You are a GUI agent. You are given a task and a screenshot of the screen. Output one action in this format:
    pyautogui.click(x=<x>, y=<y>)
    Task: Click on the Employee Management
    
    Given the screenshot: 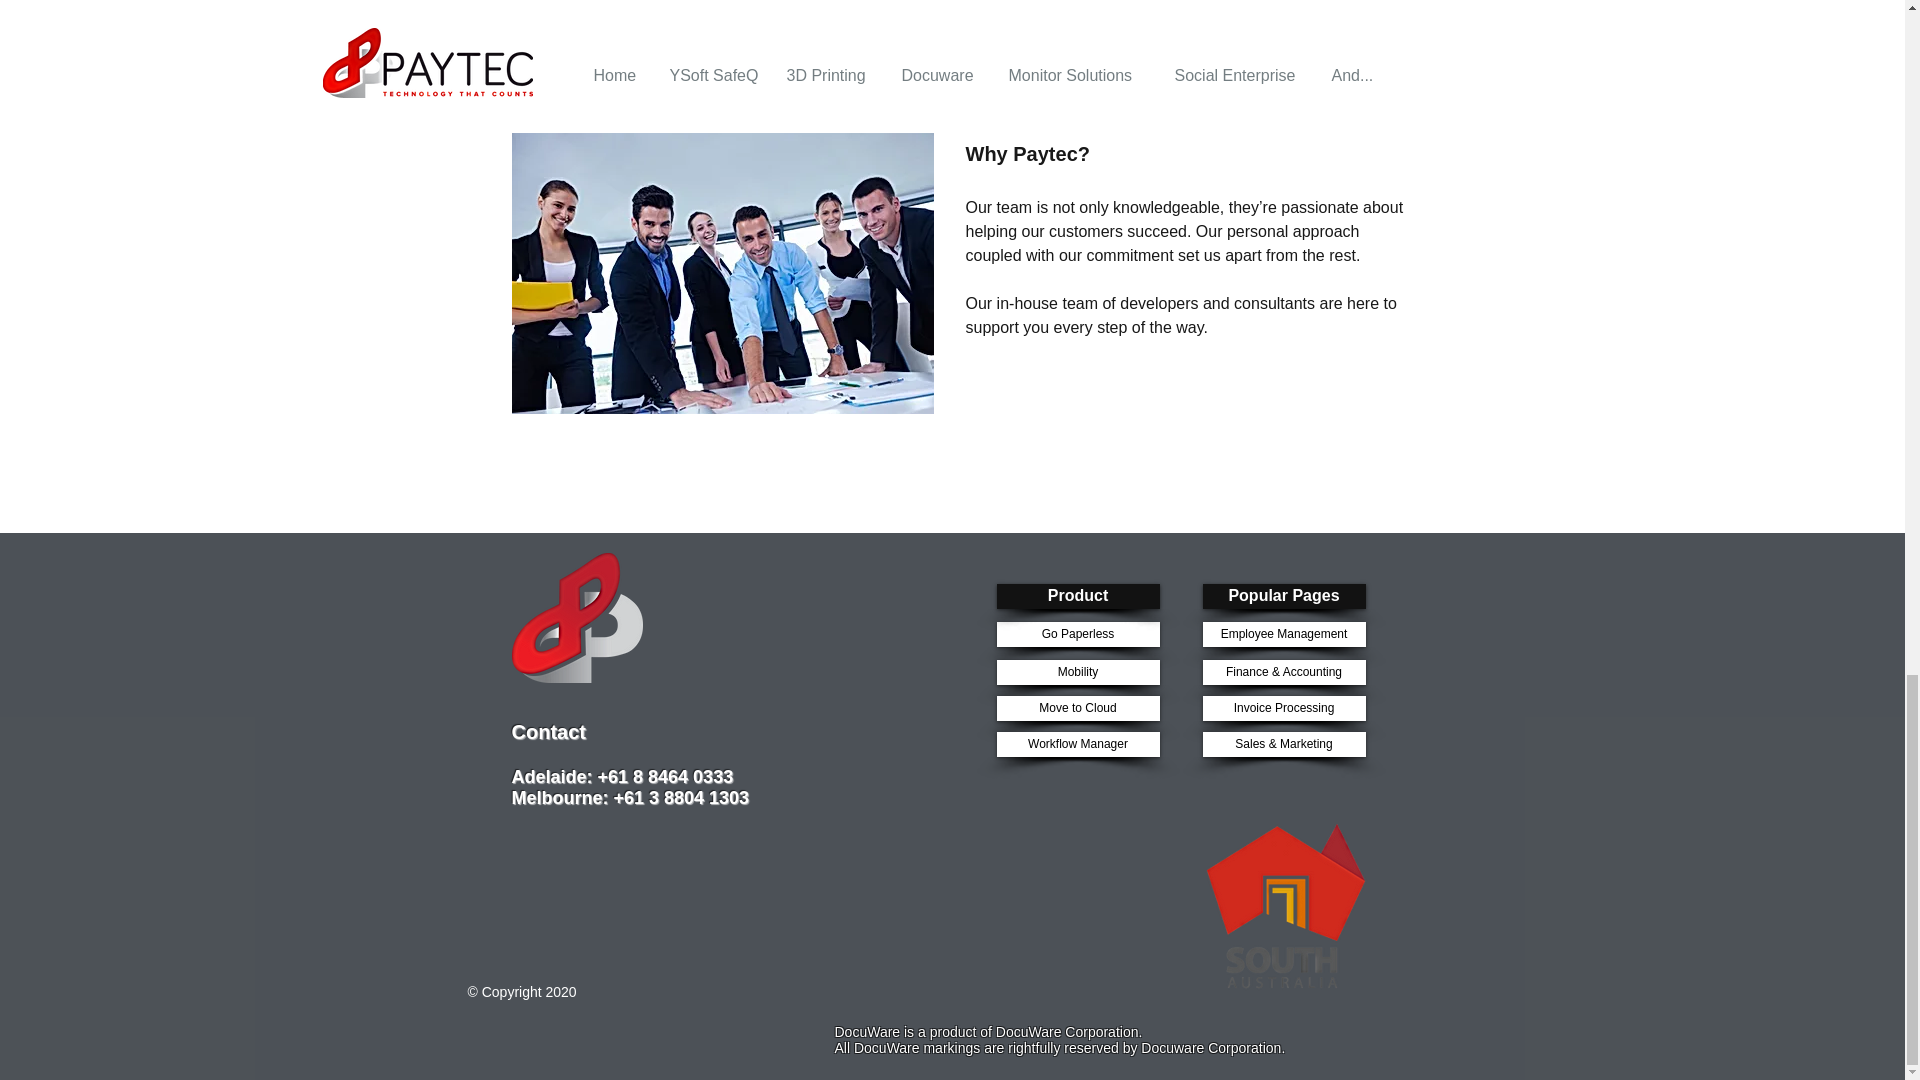 What is the action you would take?
    pyautogui.click(x=1283, y=634)
    